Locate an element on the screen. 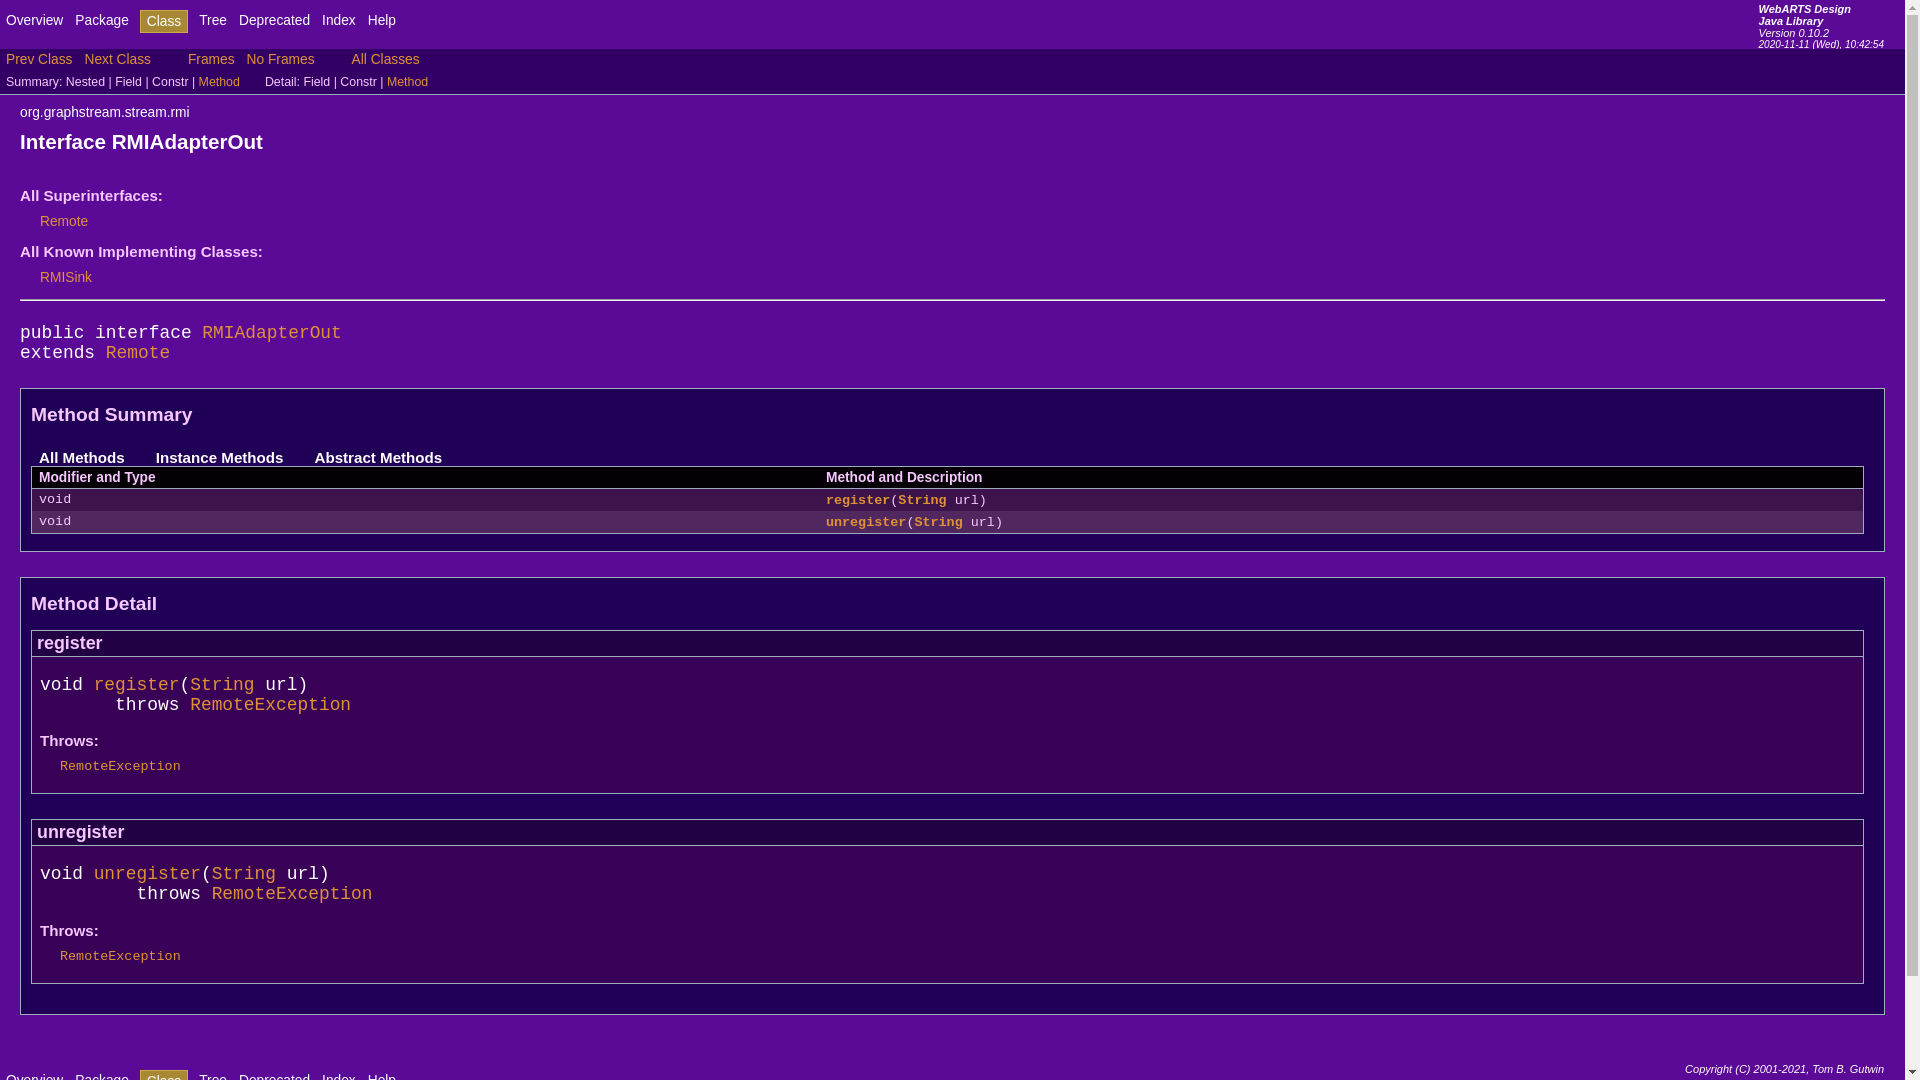  RemoteException is located at coordinates (120, 956).